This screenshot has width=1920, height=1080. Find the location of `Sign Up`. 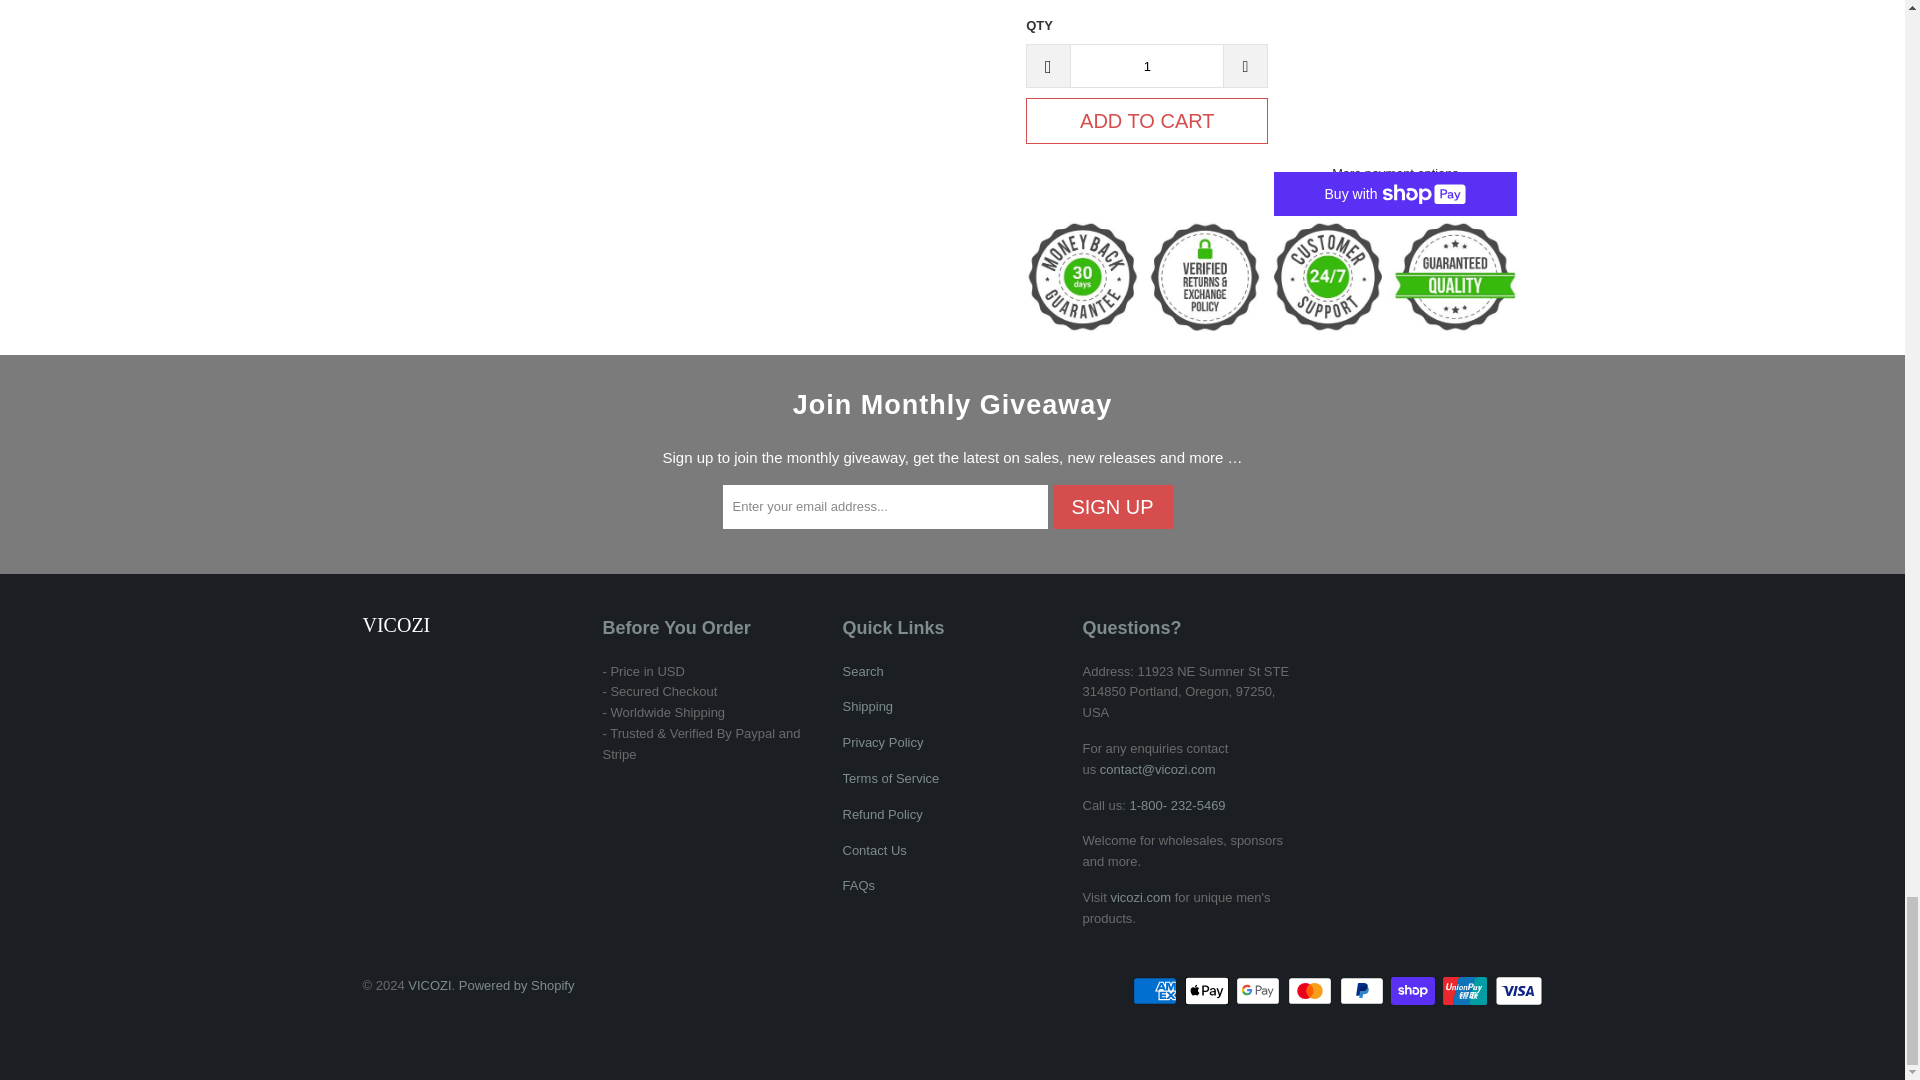

Sign Up is located at coordinates (1112, 506).